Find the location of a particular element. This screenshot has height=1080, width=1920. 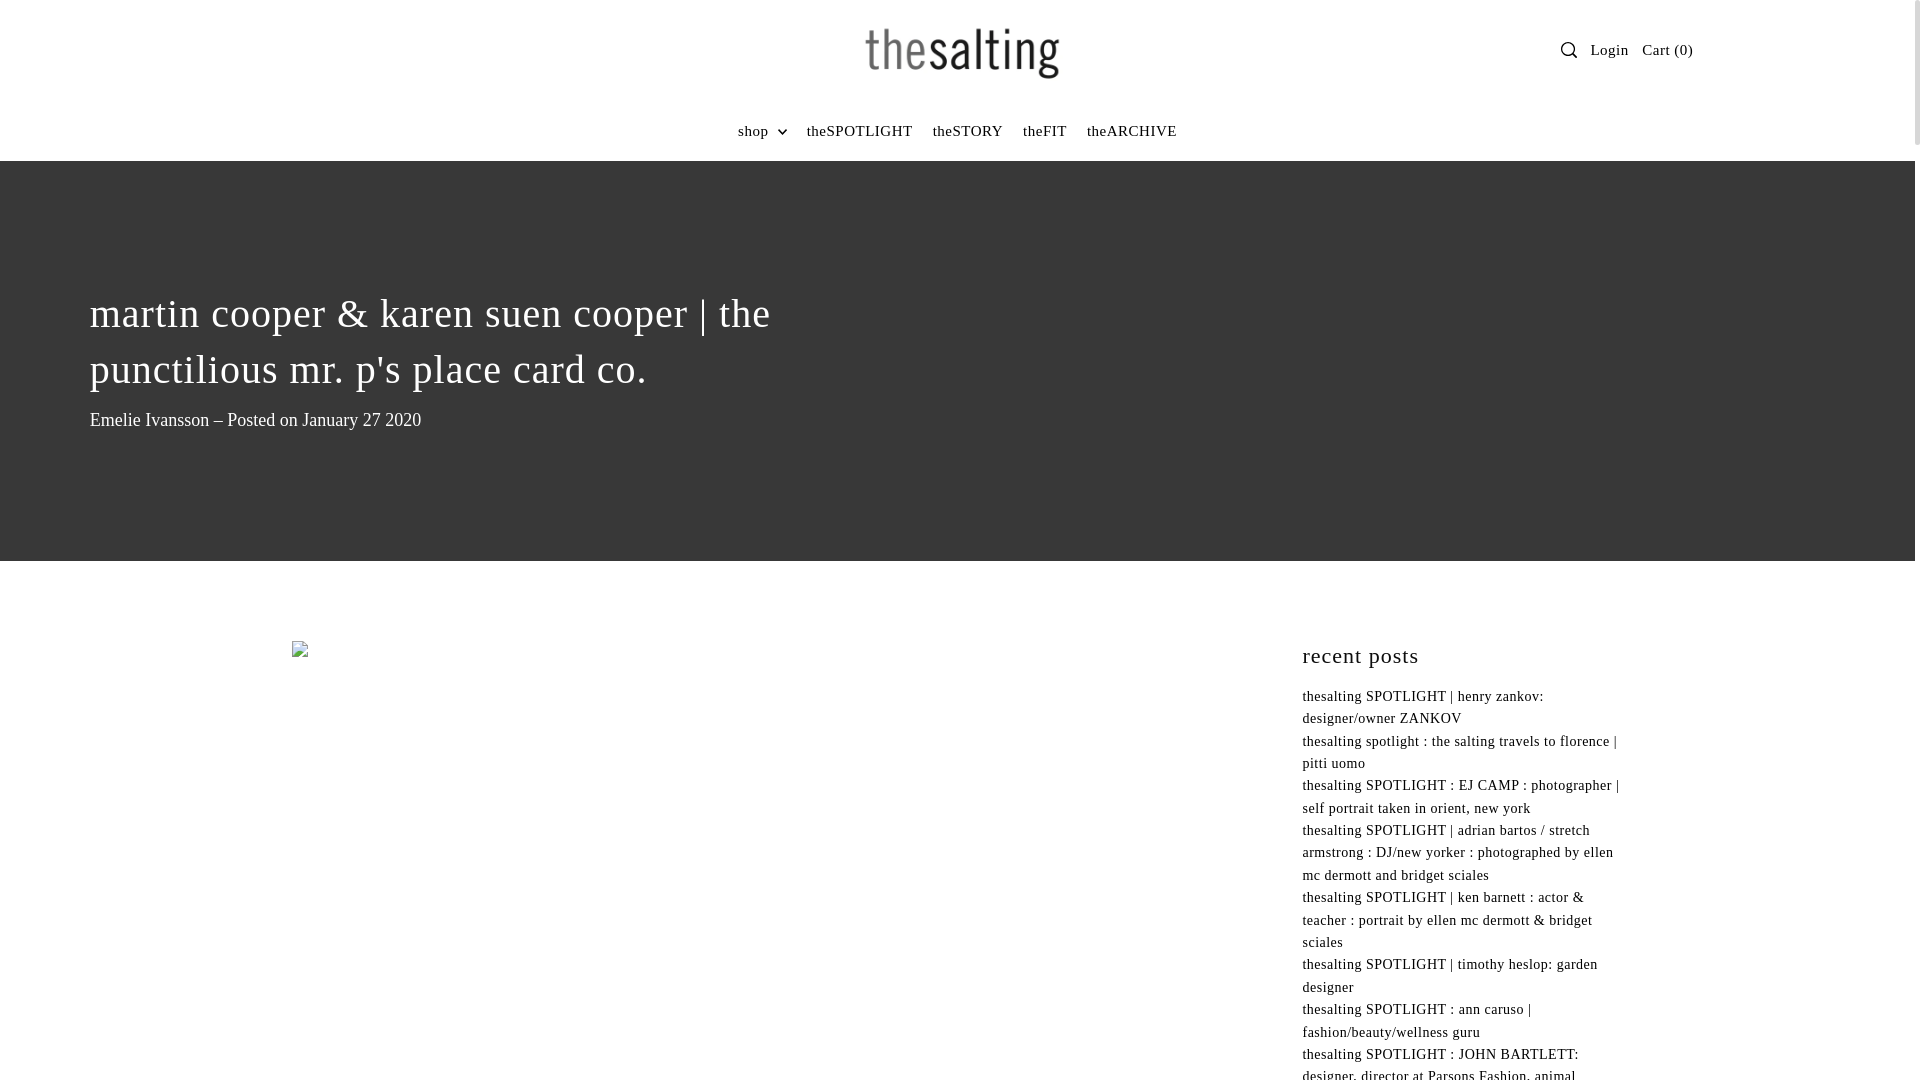

theSPOTLIGHT is located at coordinates (860, 130).